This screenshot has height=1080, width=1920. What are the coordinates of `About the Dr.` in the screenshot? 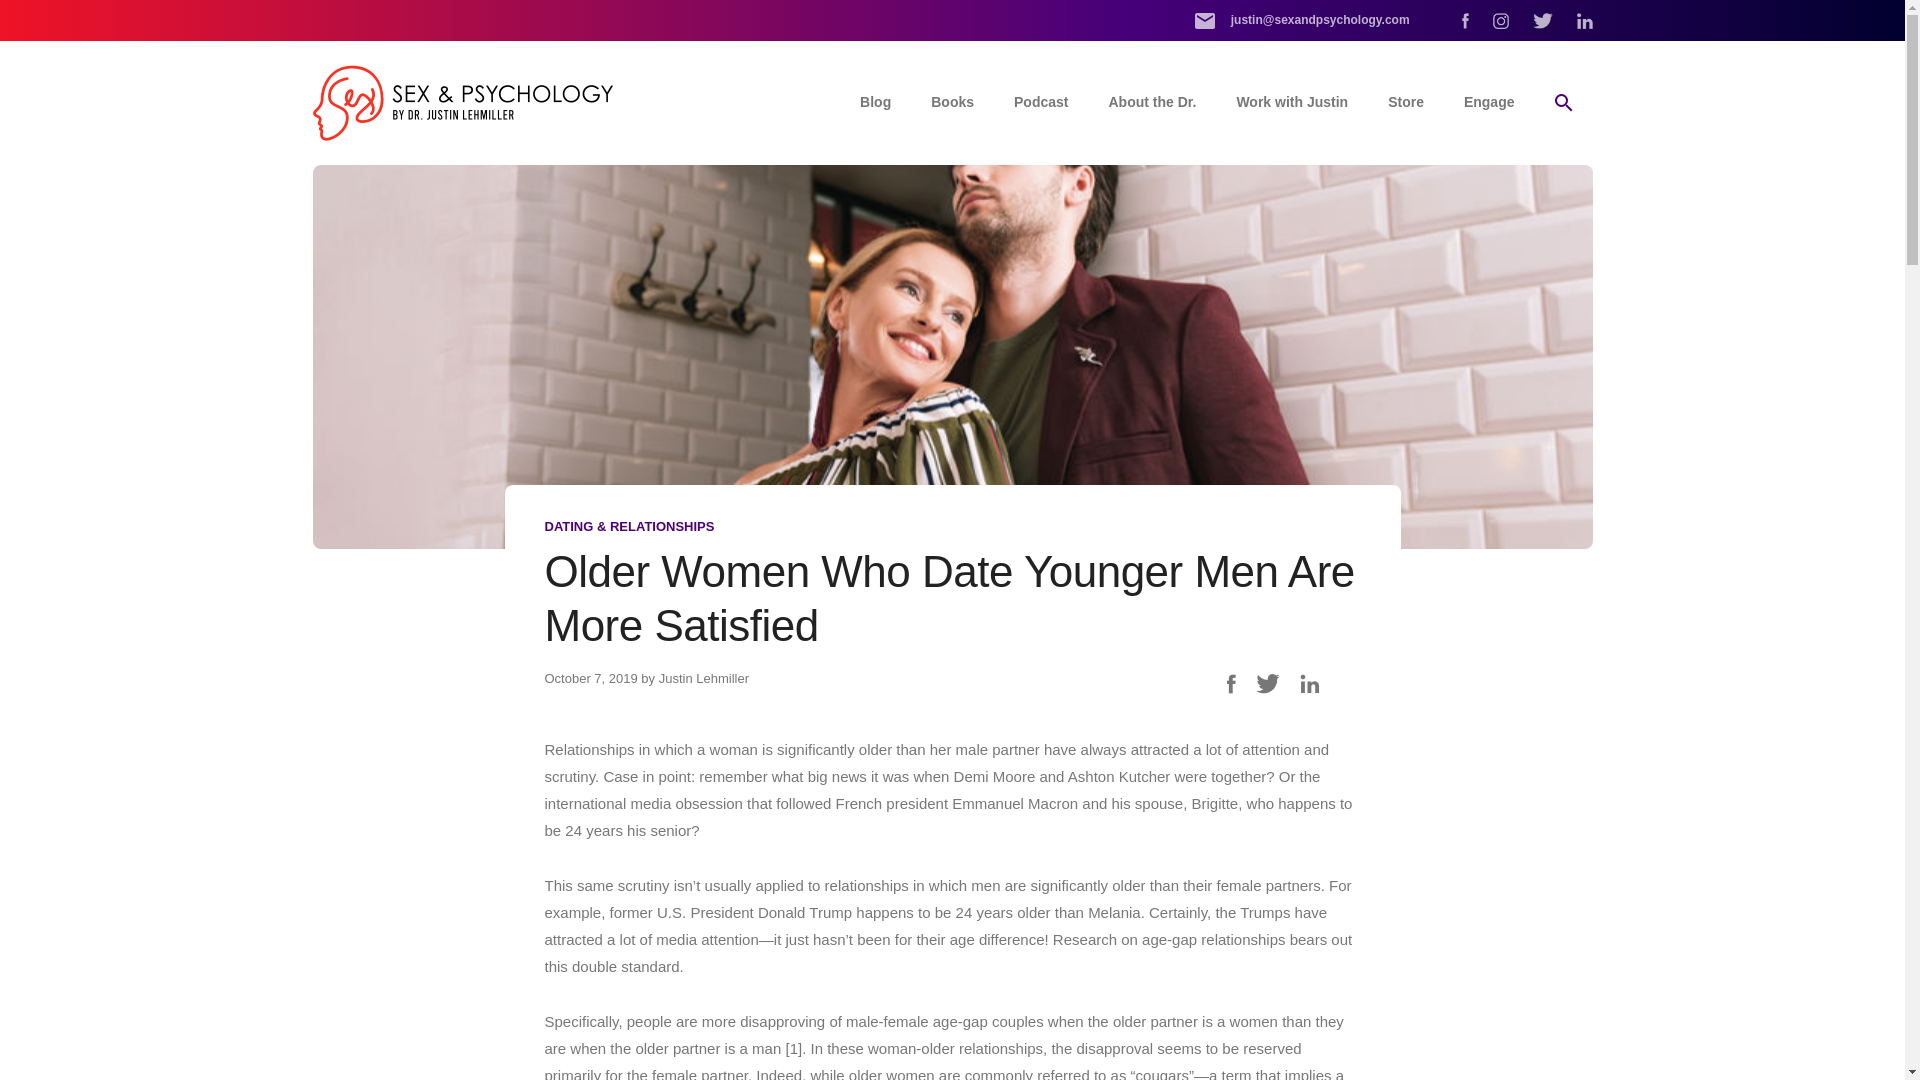 It's located at (1152, 102).